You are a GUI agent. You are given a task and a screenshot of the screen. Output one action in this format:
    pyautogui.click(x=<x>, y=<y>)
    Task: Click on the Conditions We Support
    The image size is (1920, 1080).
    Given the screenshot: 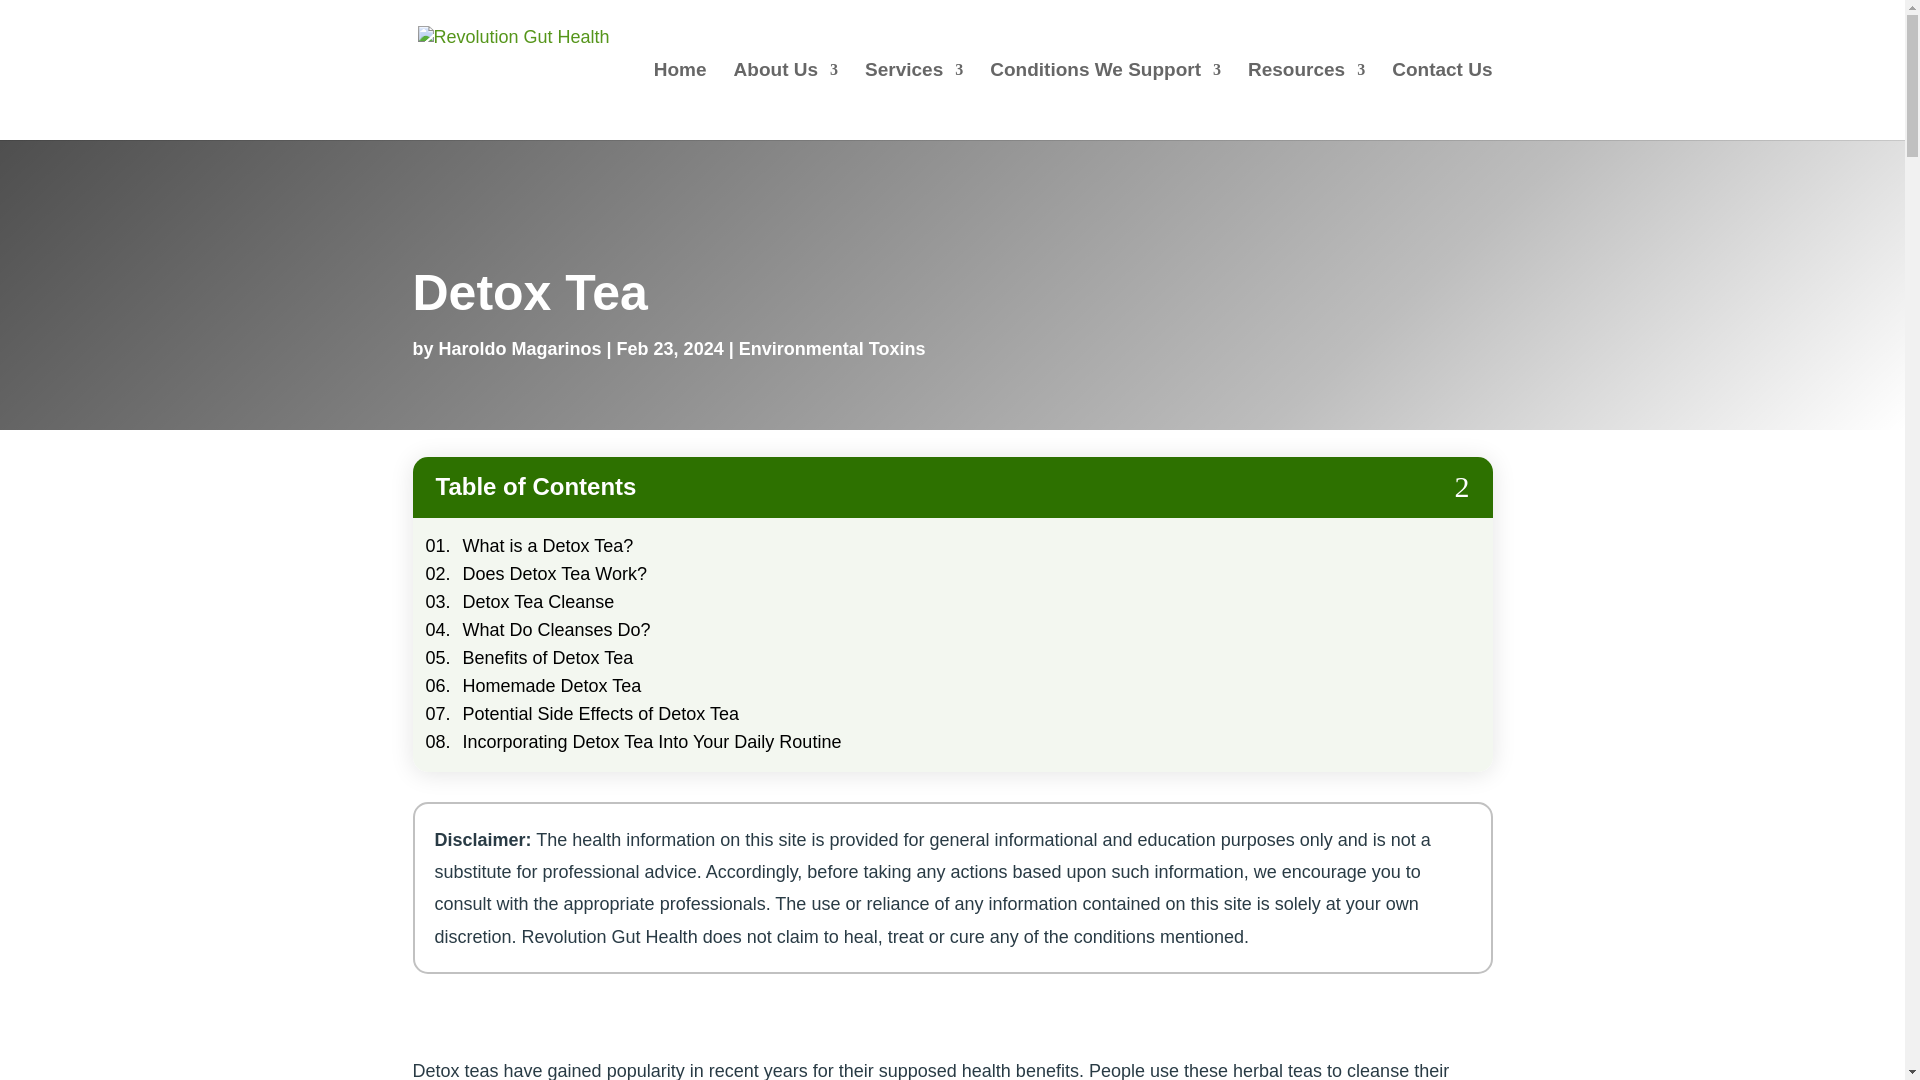 What is the action you would take?
    pyautogui.click(x=1106, y=101)
    